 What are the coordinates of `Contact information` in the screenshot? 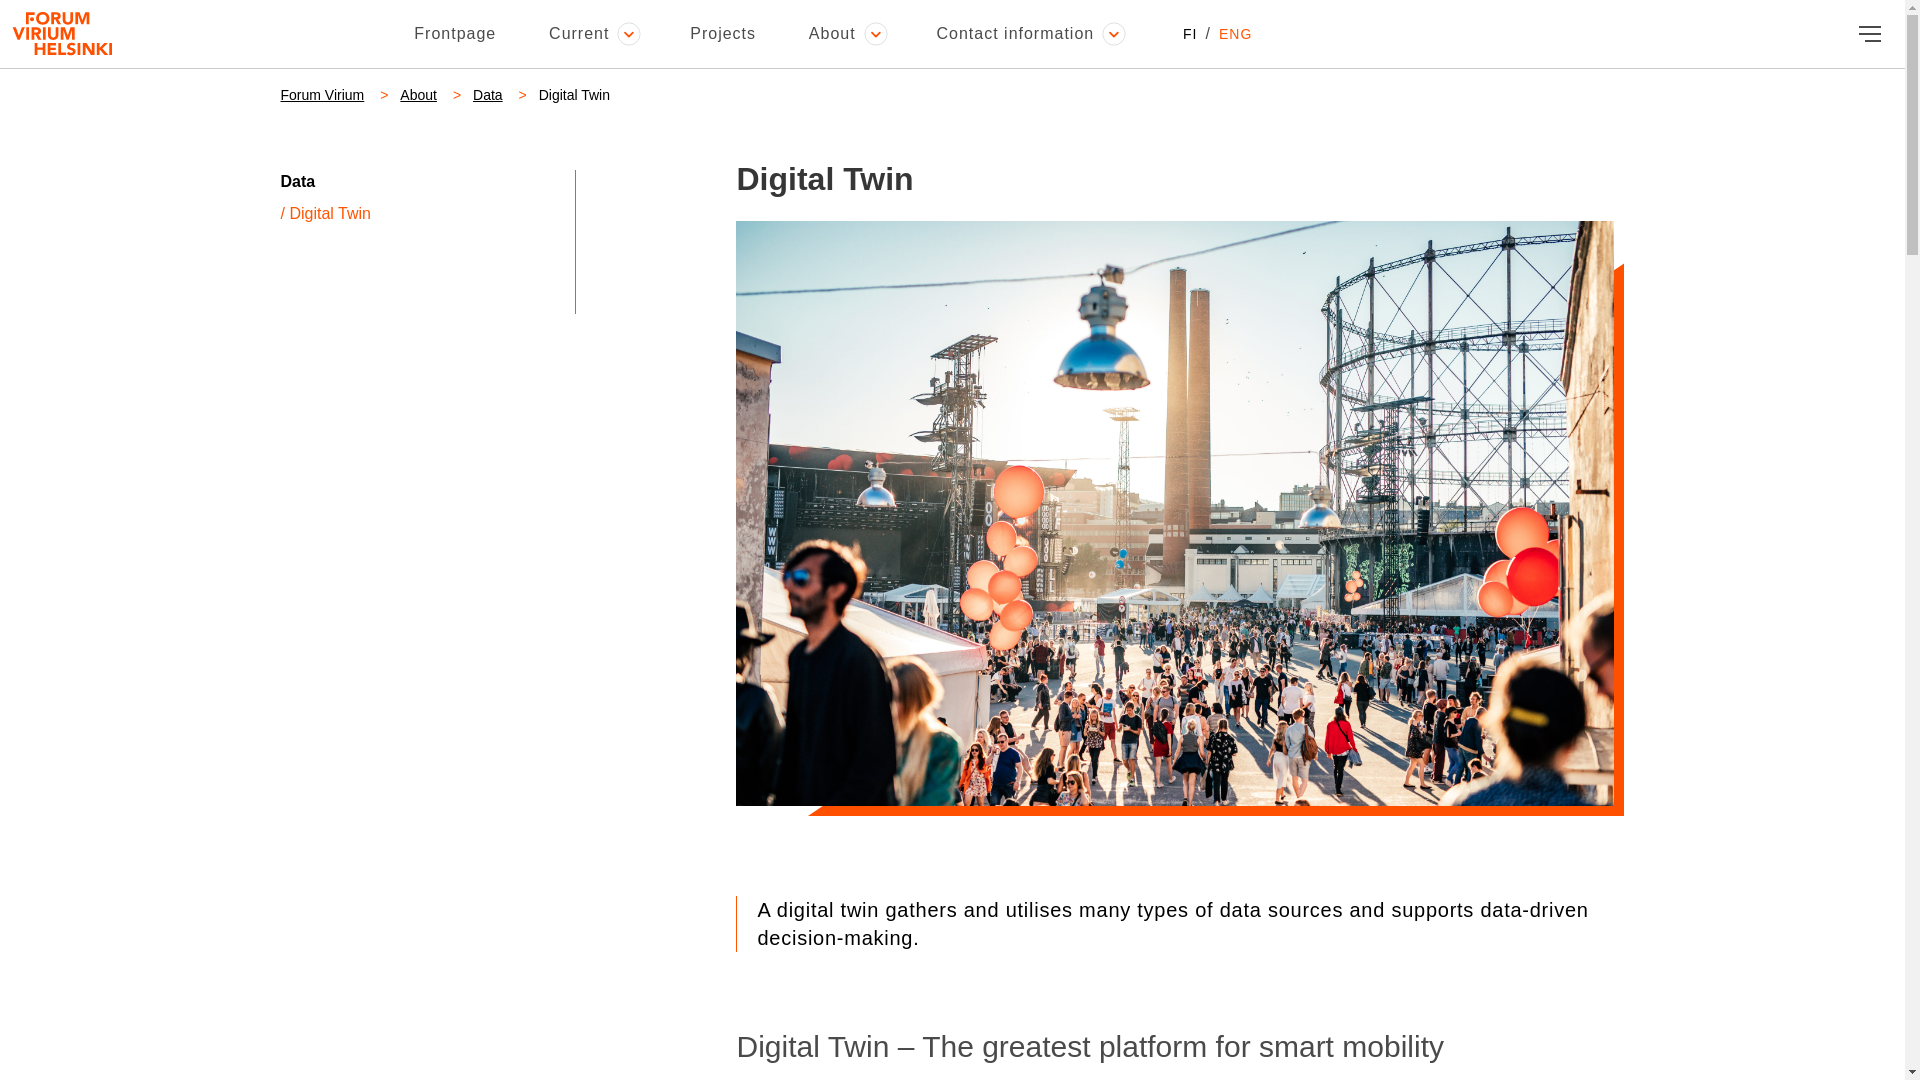 It's located at (1028, 34).